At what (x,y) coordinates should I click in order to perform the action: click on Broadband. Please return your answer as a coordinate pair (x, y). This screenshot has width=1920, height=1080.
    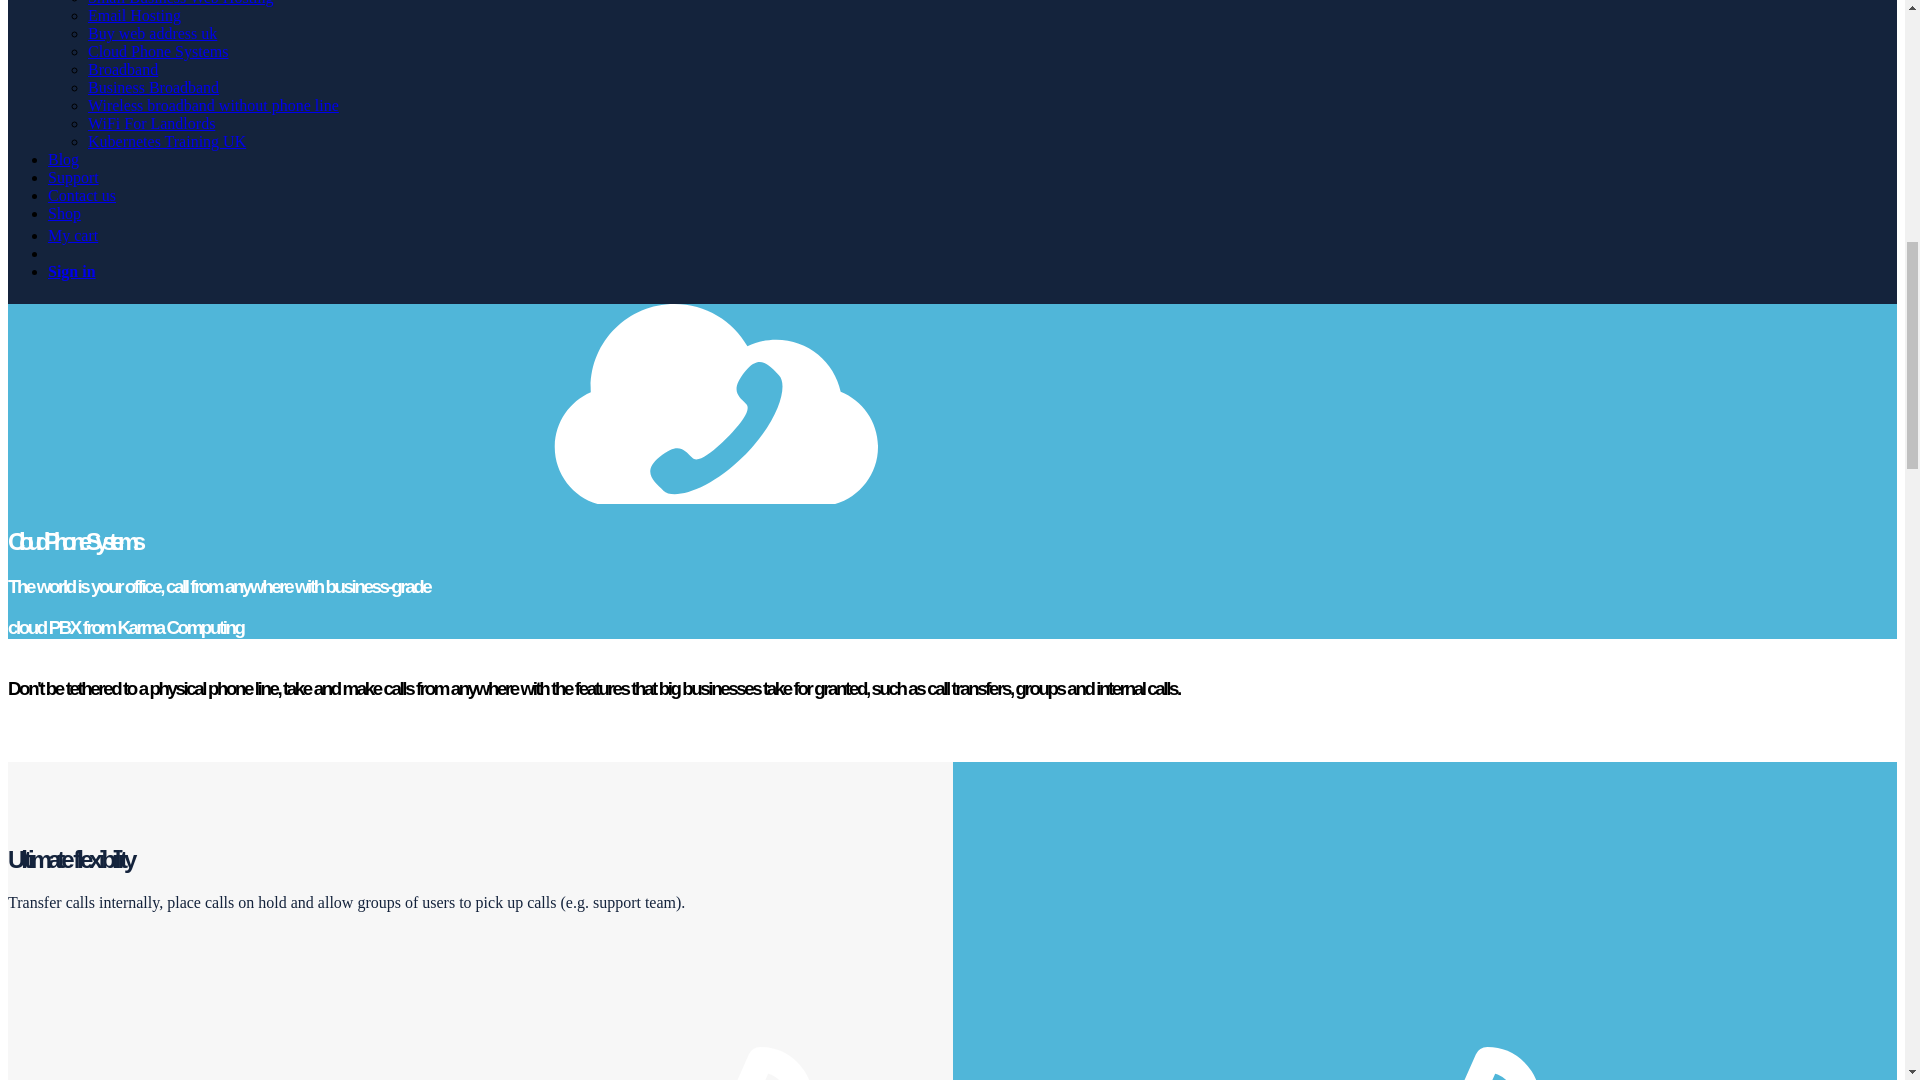
    Looking at the image, I should click on (122, 68).